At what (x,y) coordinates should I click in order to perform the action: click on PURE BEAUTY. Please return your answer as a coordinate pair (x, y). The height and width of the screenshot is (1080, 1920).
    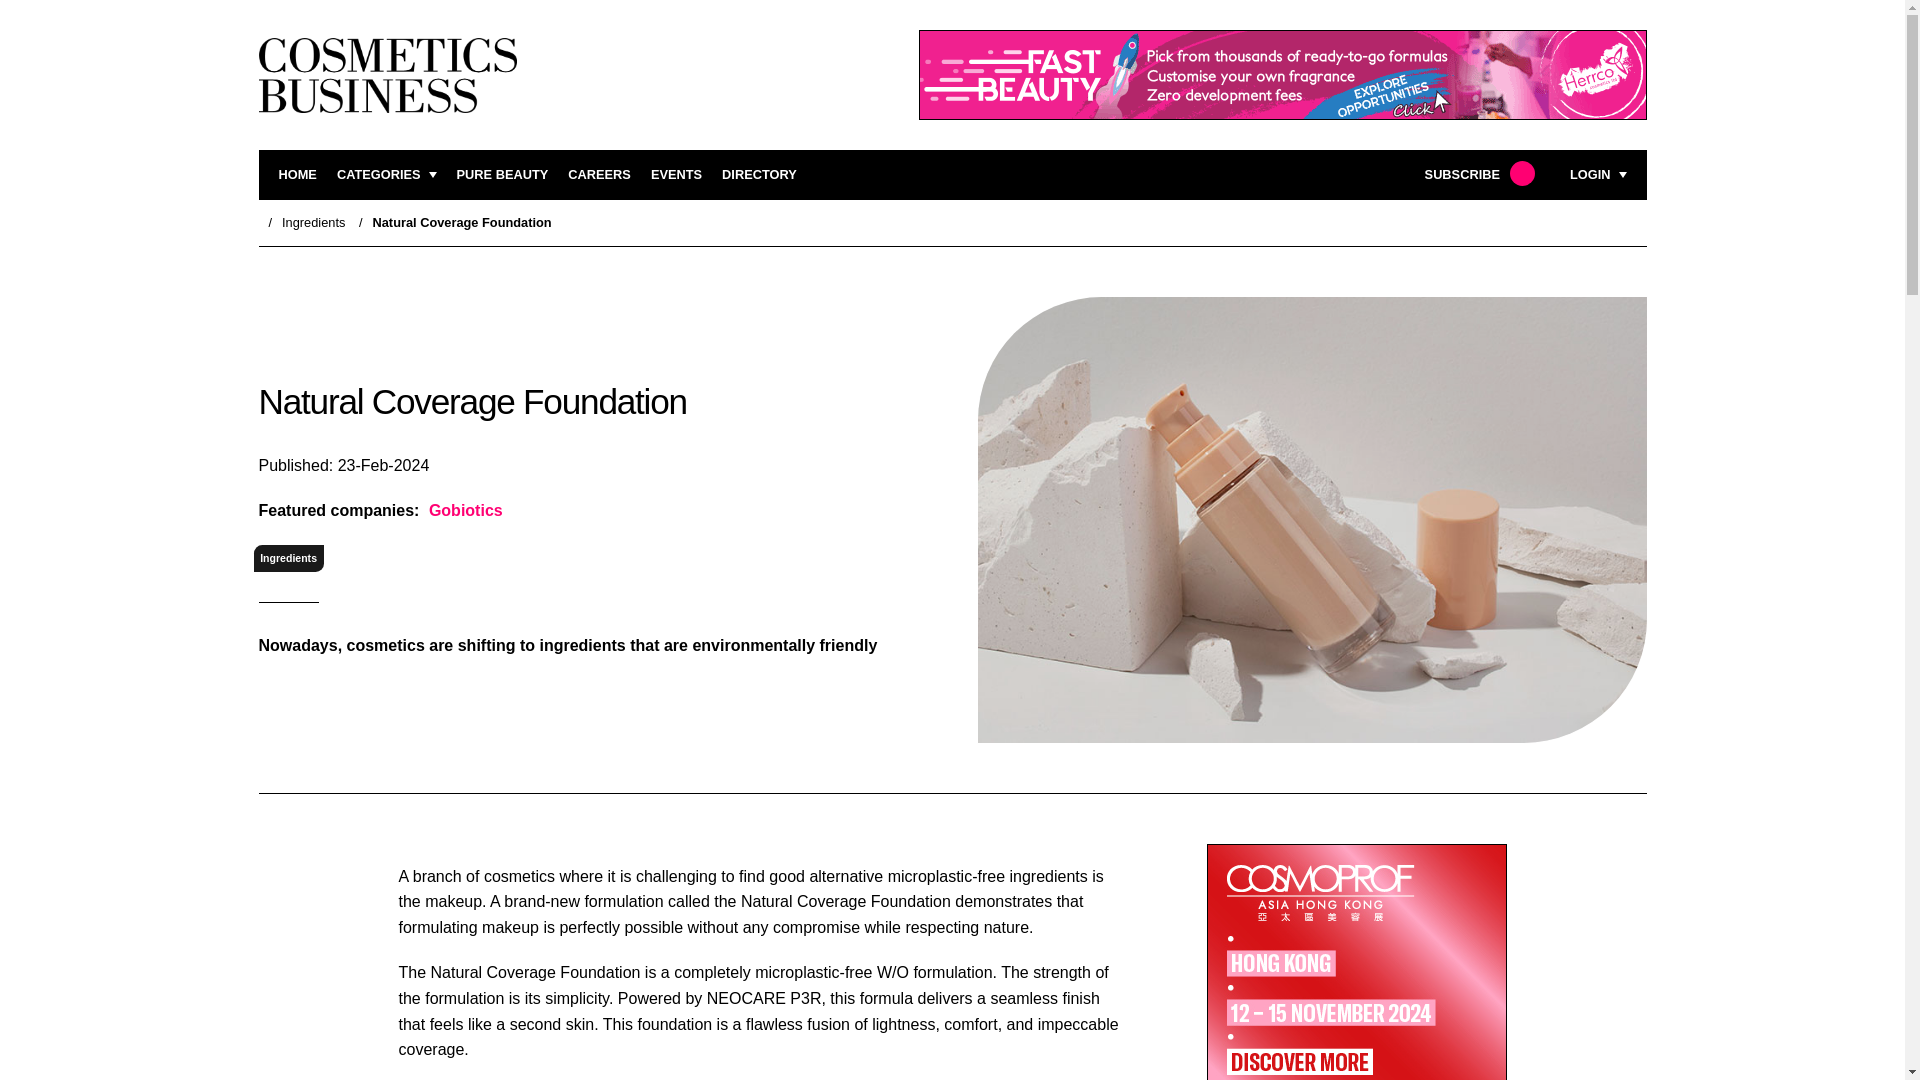
    Looking at the image, I should click on (502, 175).